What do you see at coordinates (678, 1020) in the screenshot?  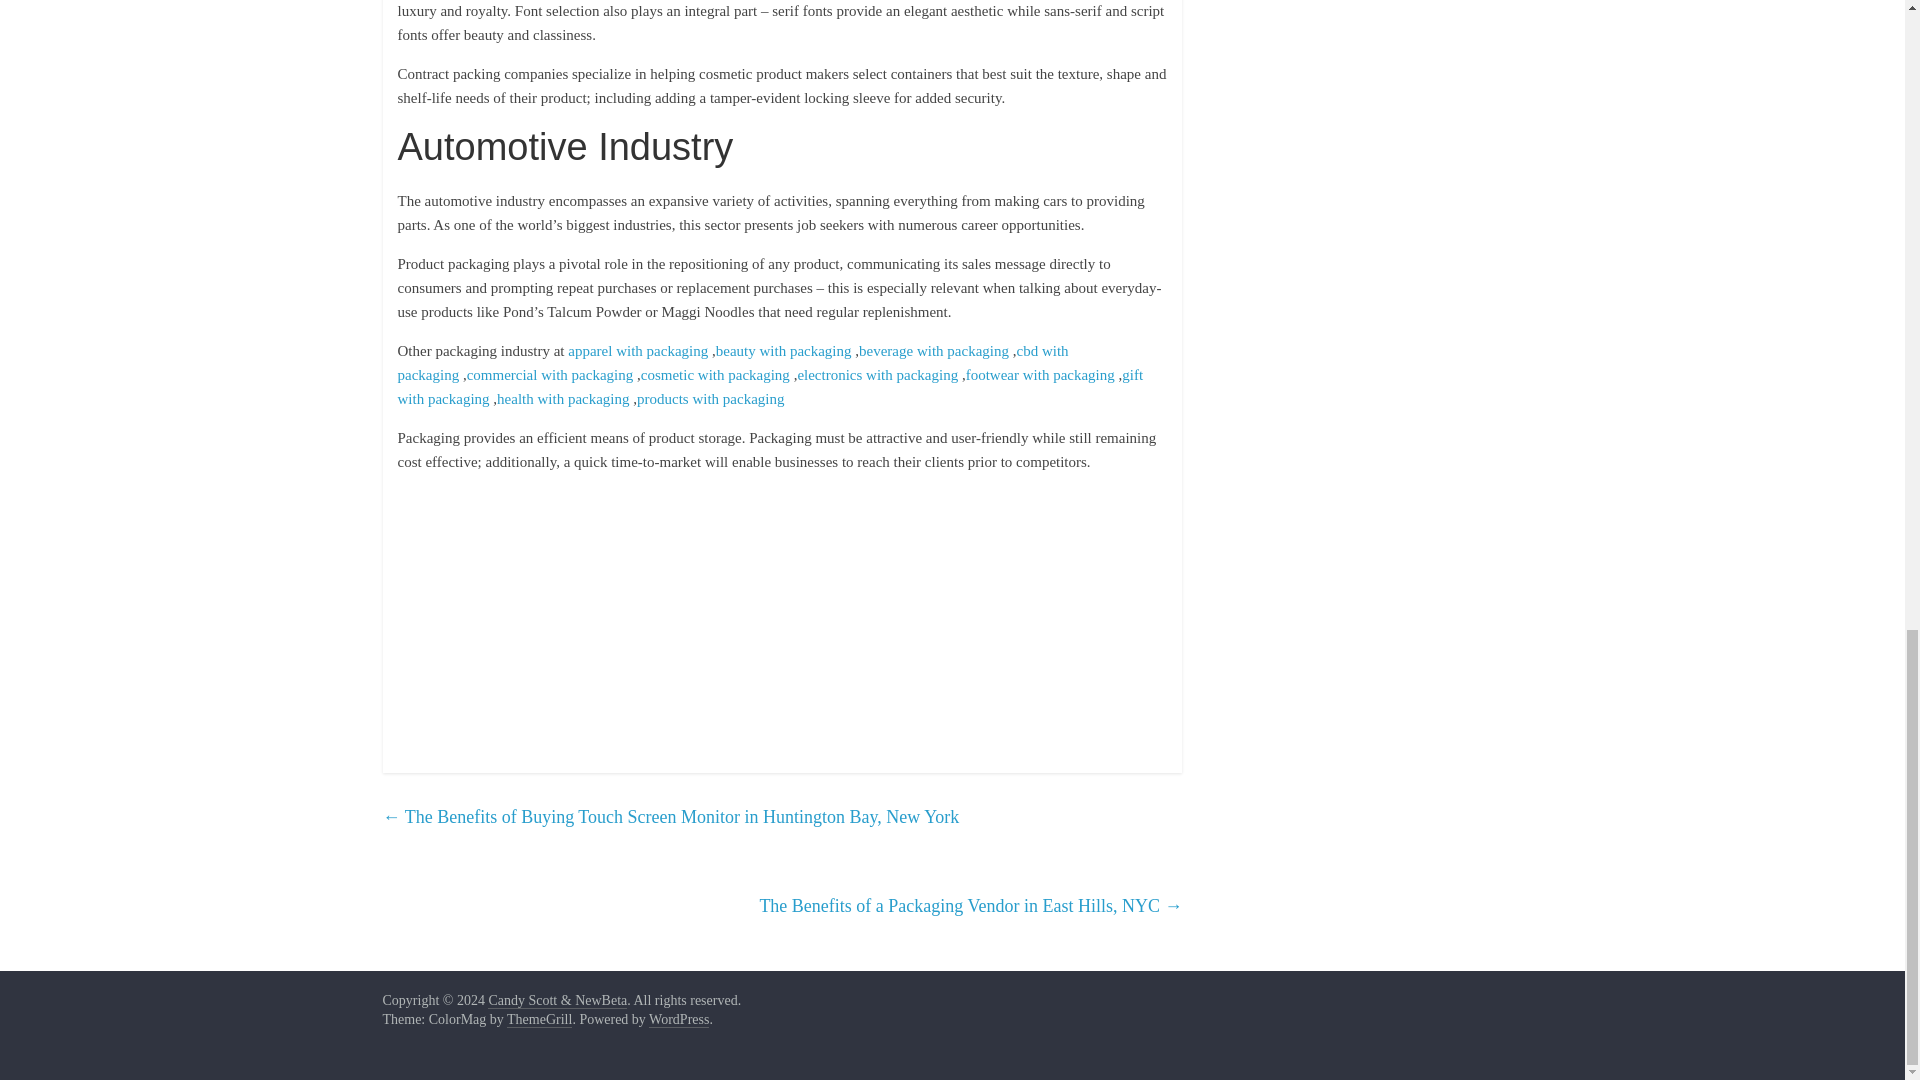 I see `WordPress` at bounding box center [678, 1020].